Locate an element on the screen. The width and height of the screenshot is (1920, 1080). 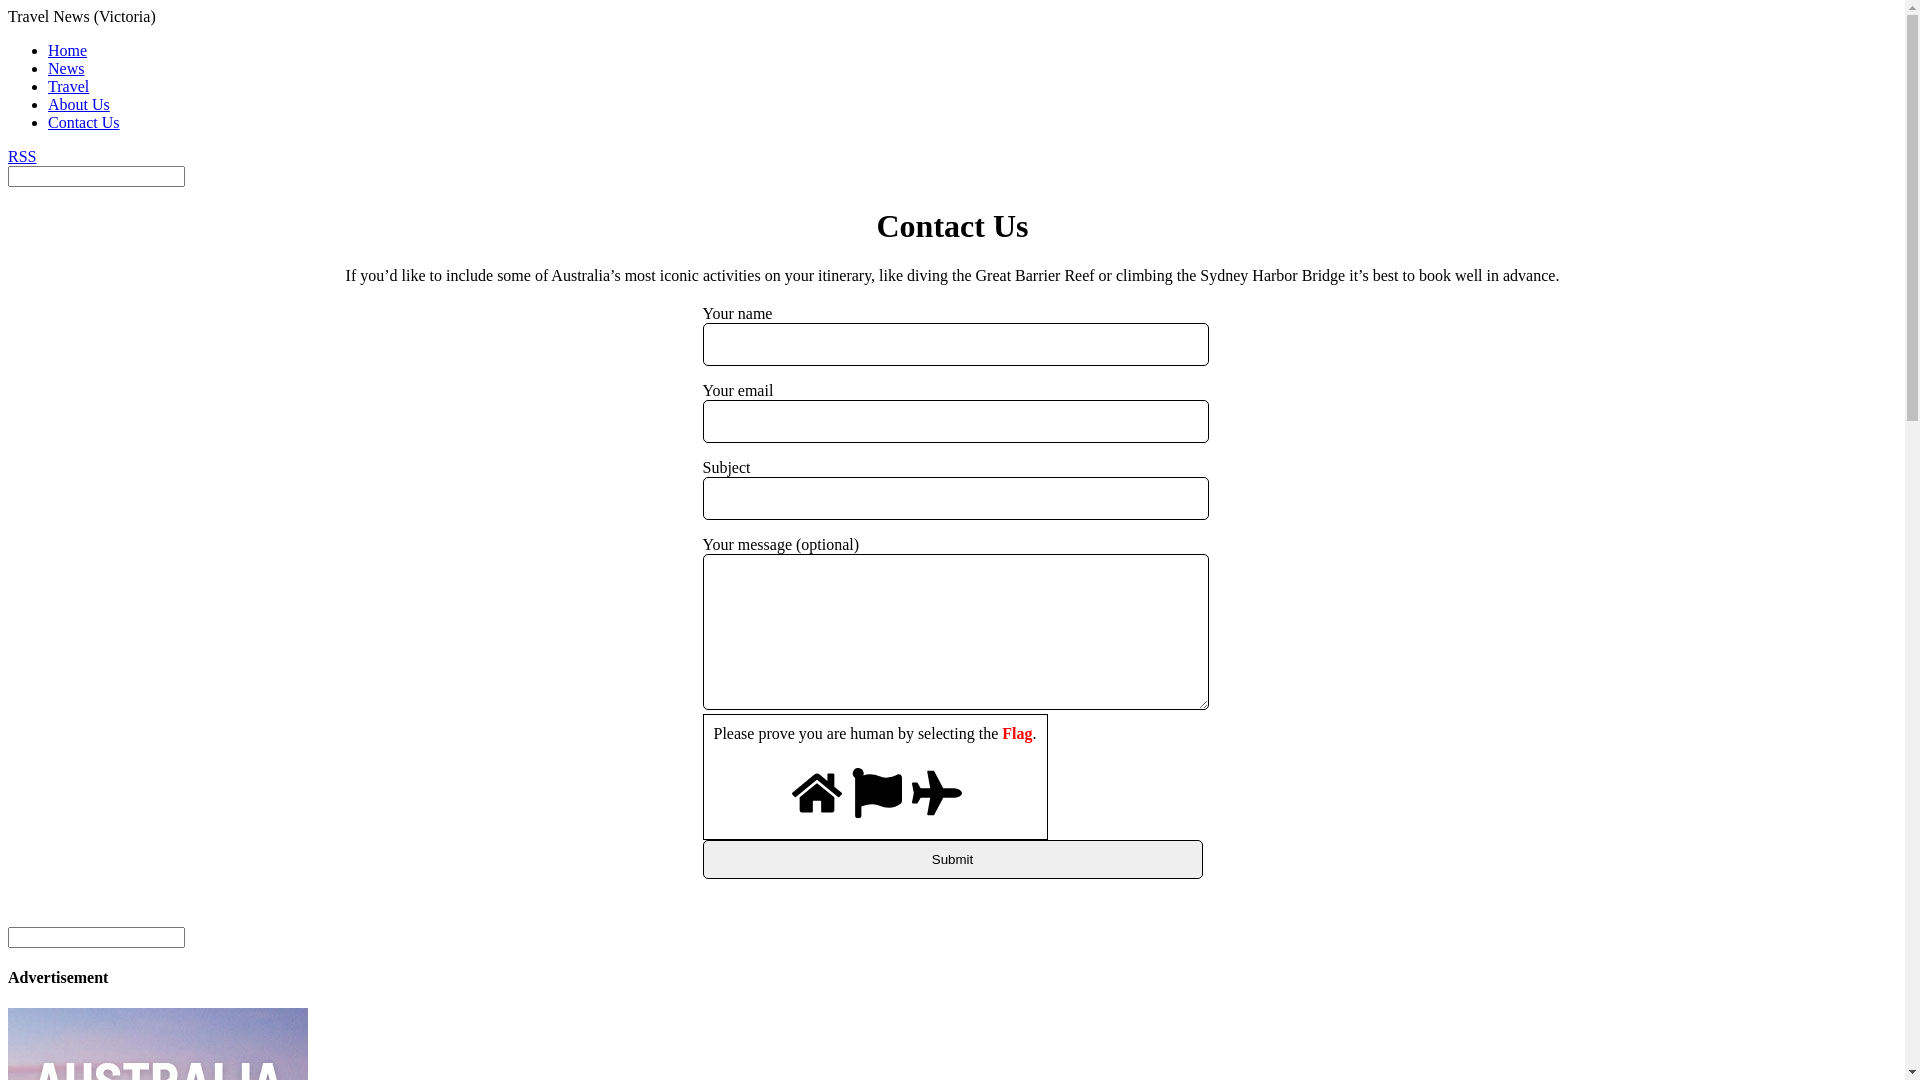
Search is located at coordinates (96, 176).